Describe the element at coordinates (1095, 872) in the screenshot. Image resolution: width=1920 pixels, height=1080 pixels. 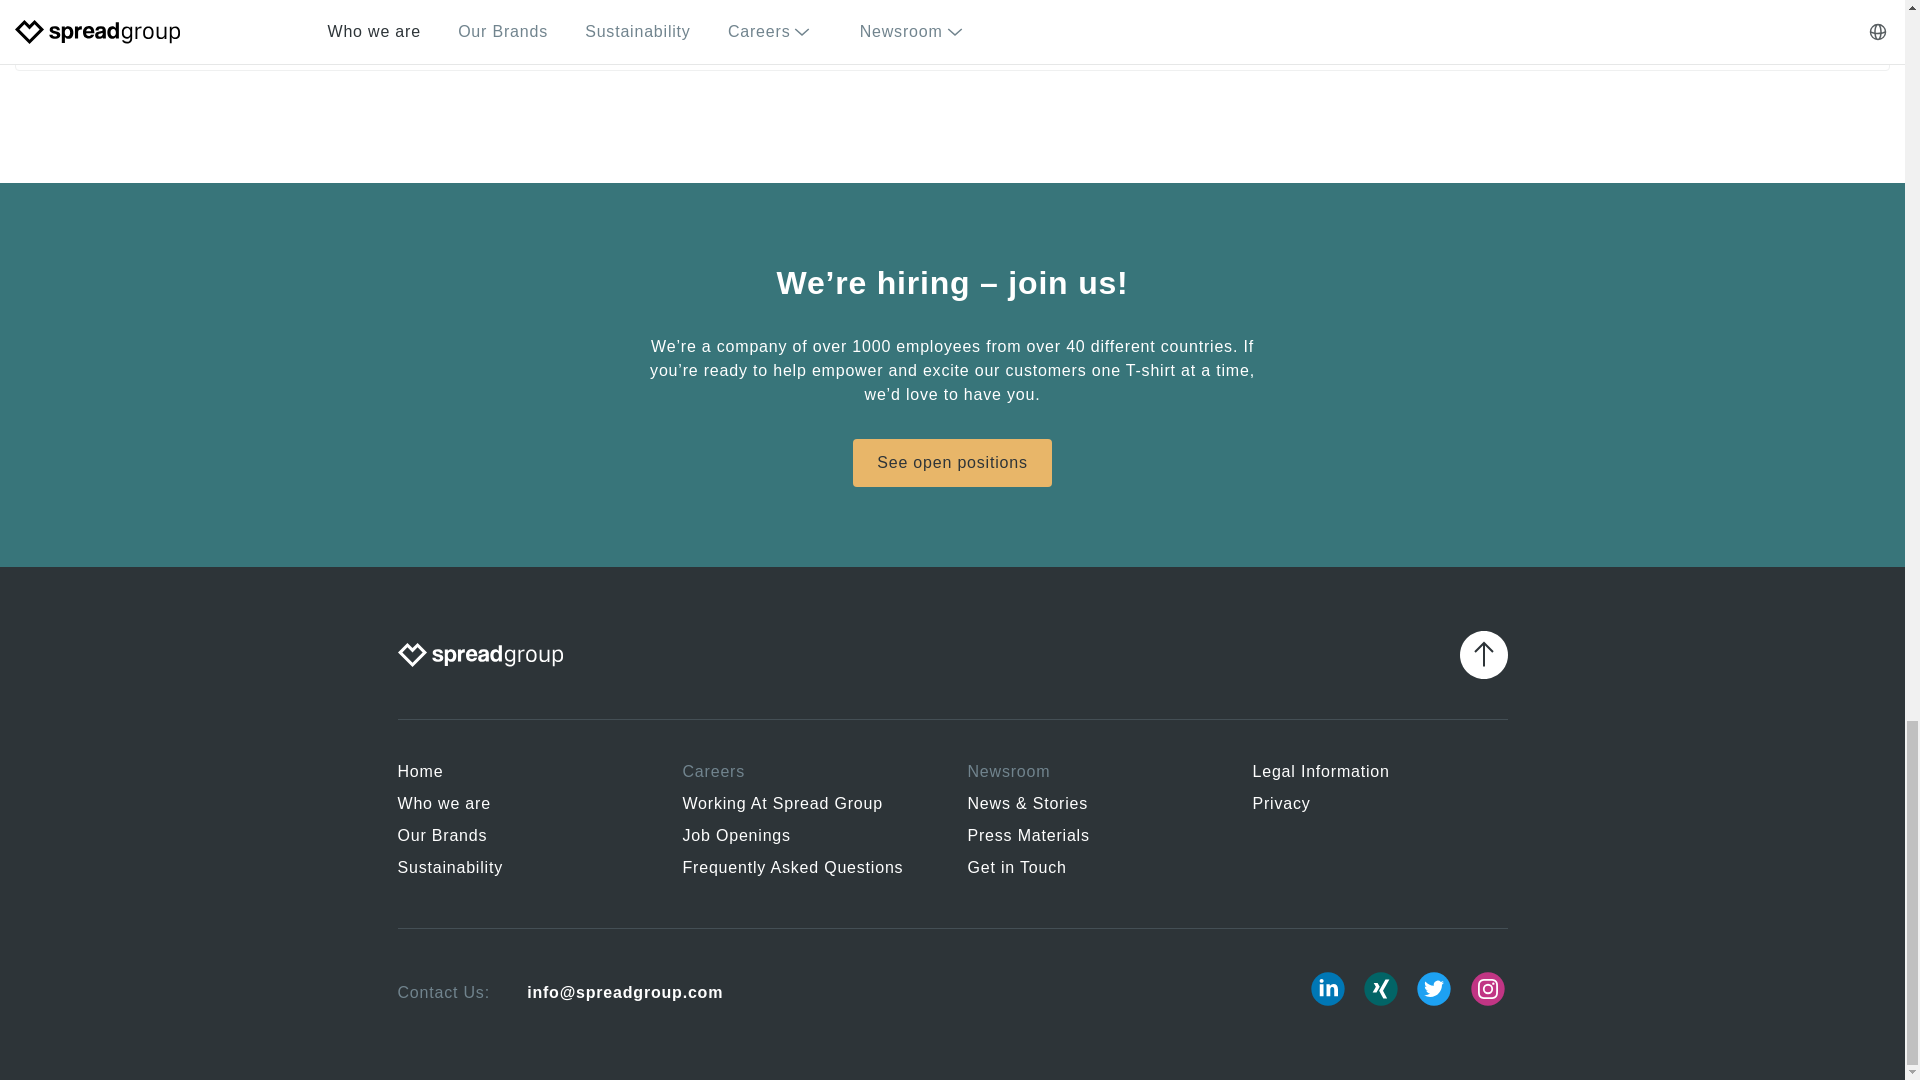
I see `Get in Touch` at that location.